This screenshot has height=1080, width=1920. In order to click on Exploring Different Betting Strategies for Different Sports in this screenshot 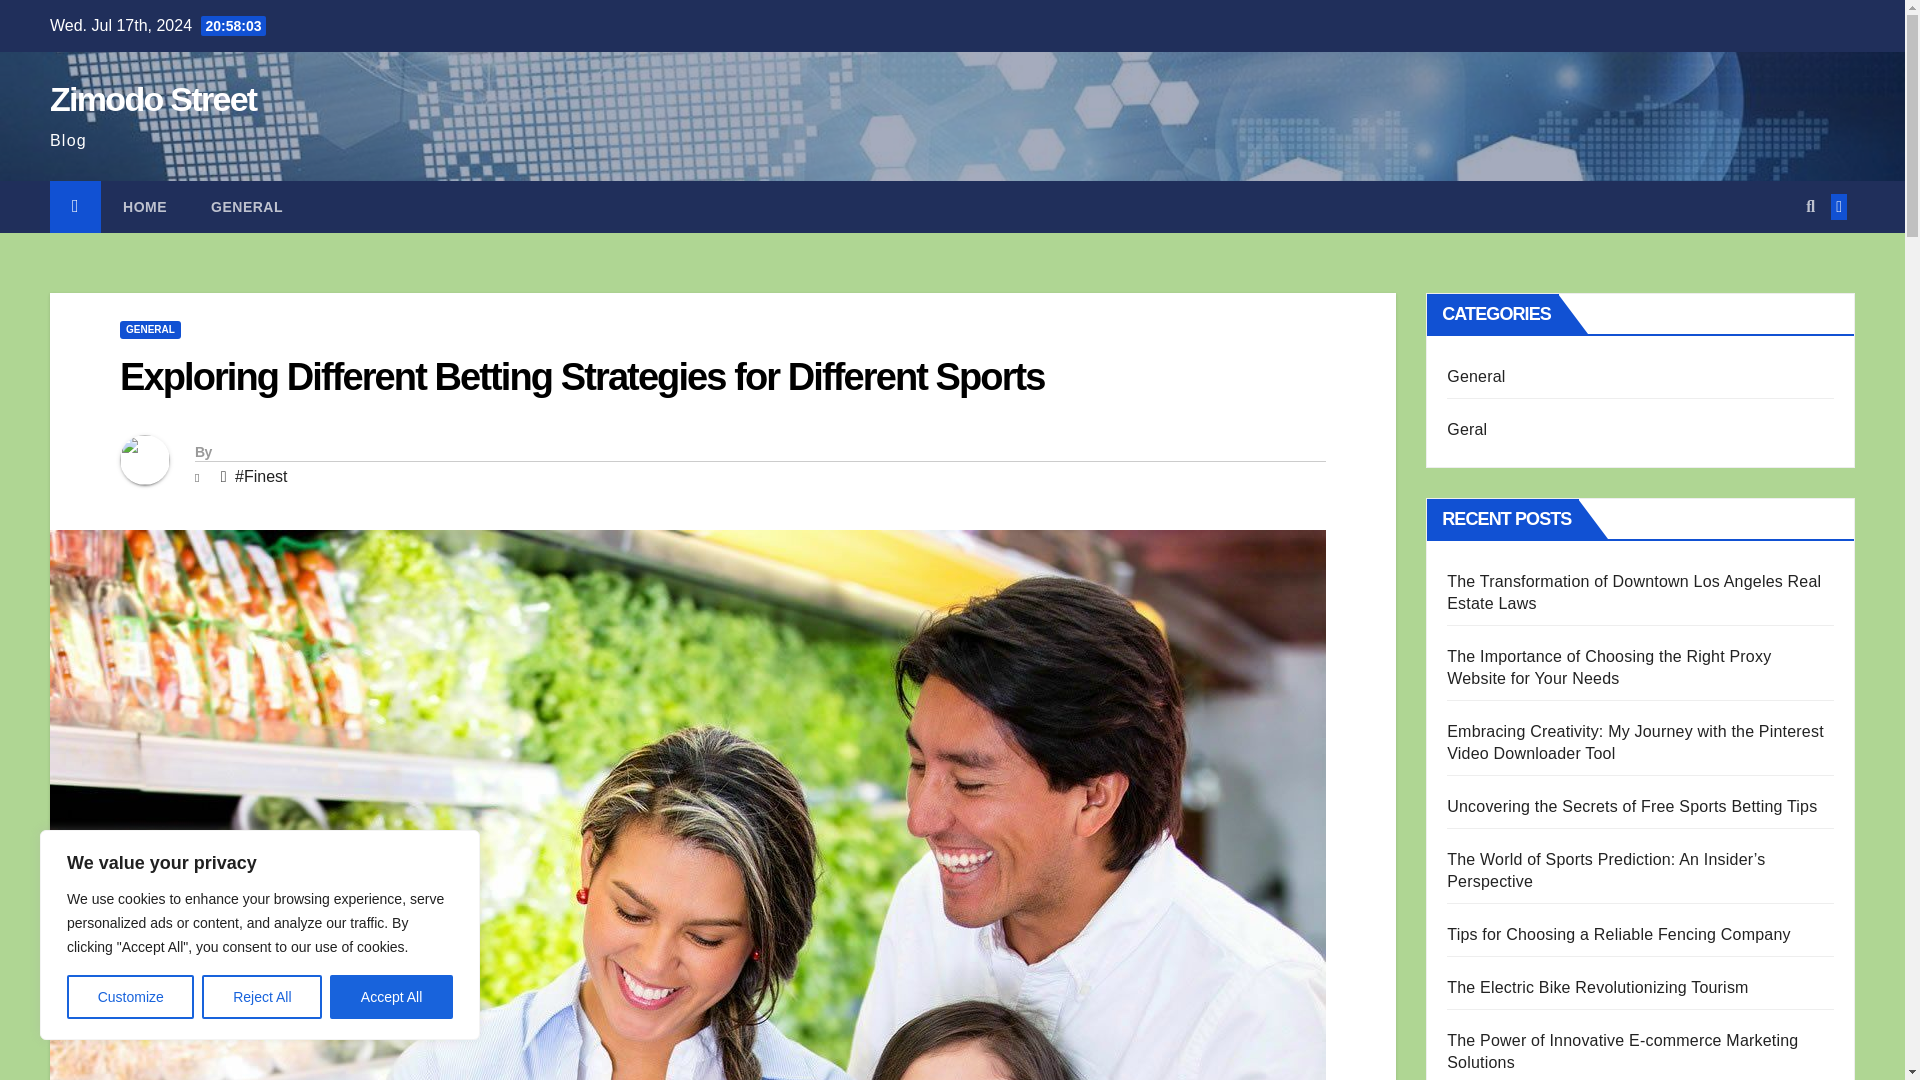, I will do `click(582, 377)`.